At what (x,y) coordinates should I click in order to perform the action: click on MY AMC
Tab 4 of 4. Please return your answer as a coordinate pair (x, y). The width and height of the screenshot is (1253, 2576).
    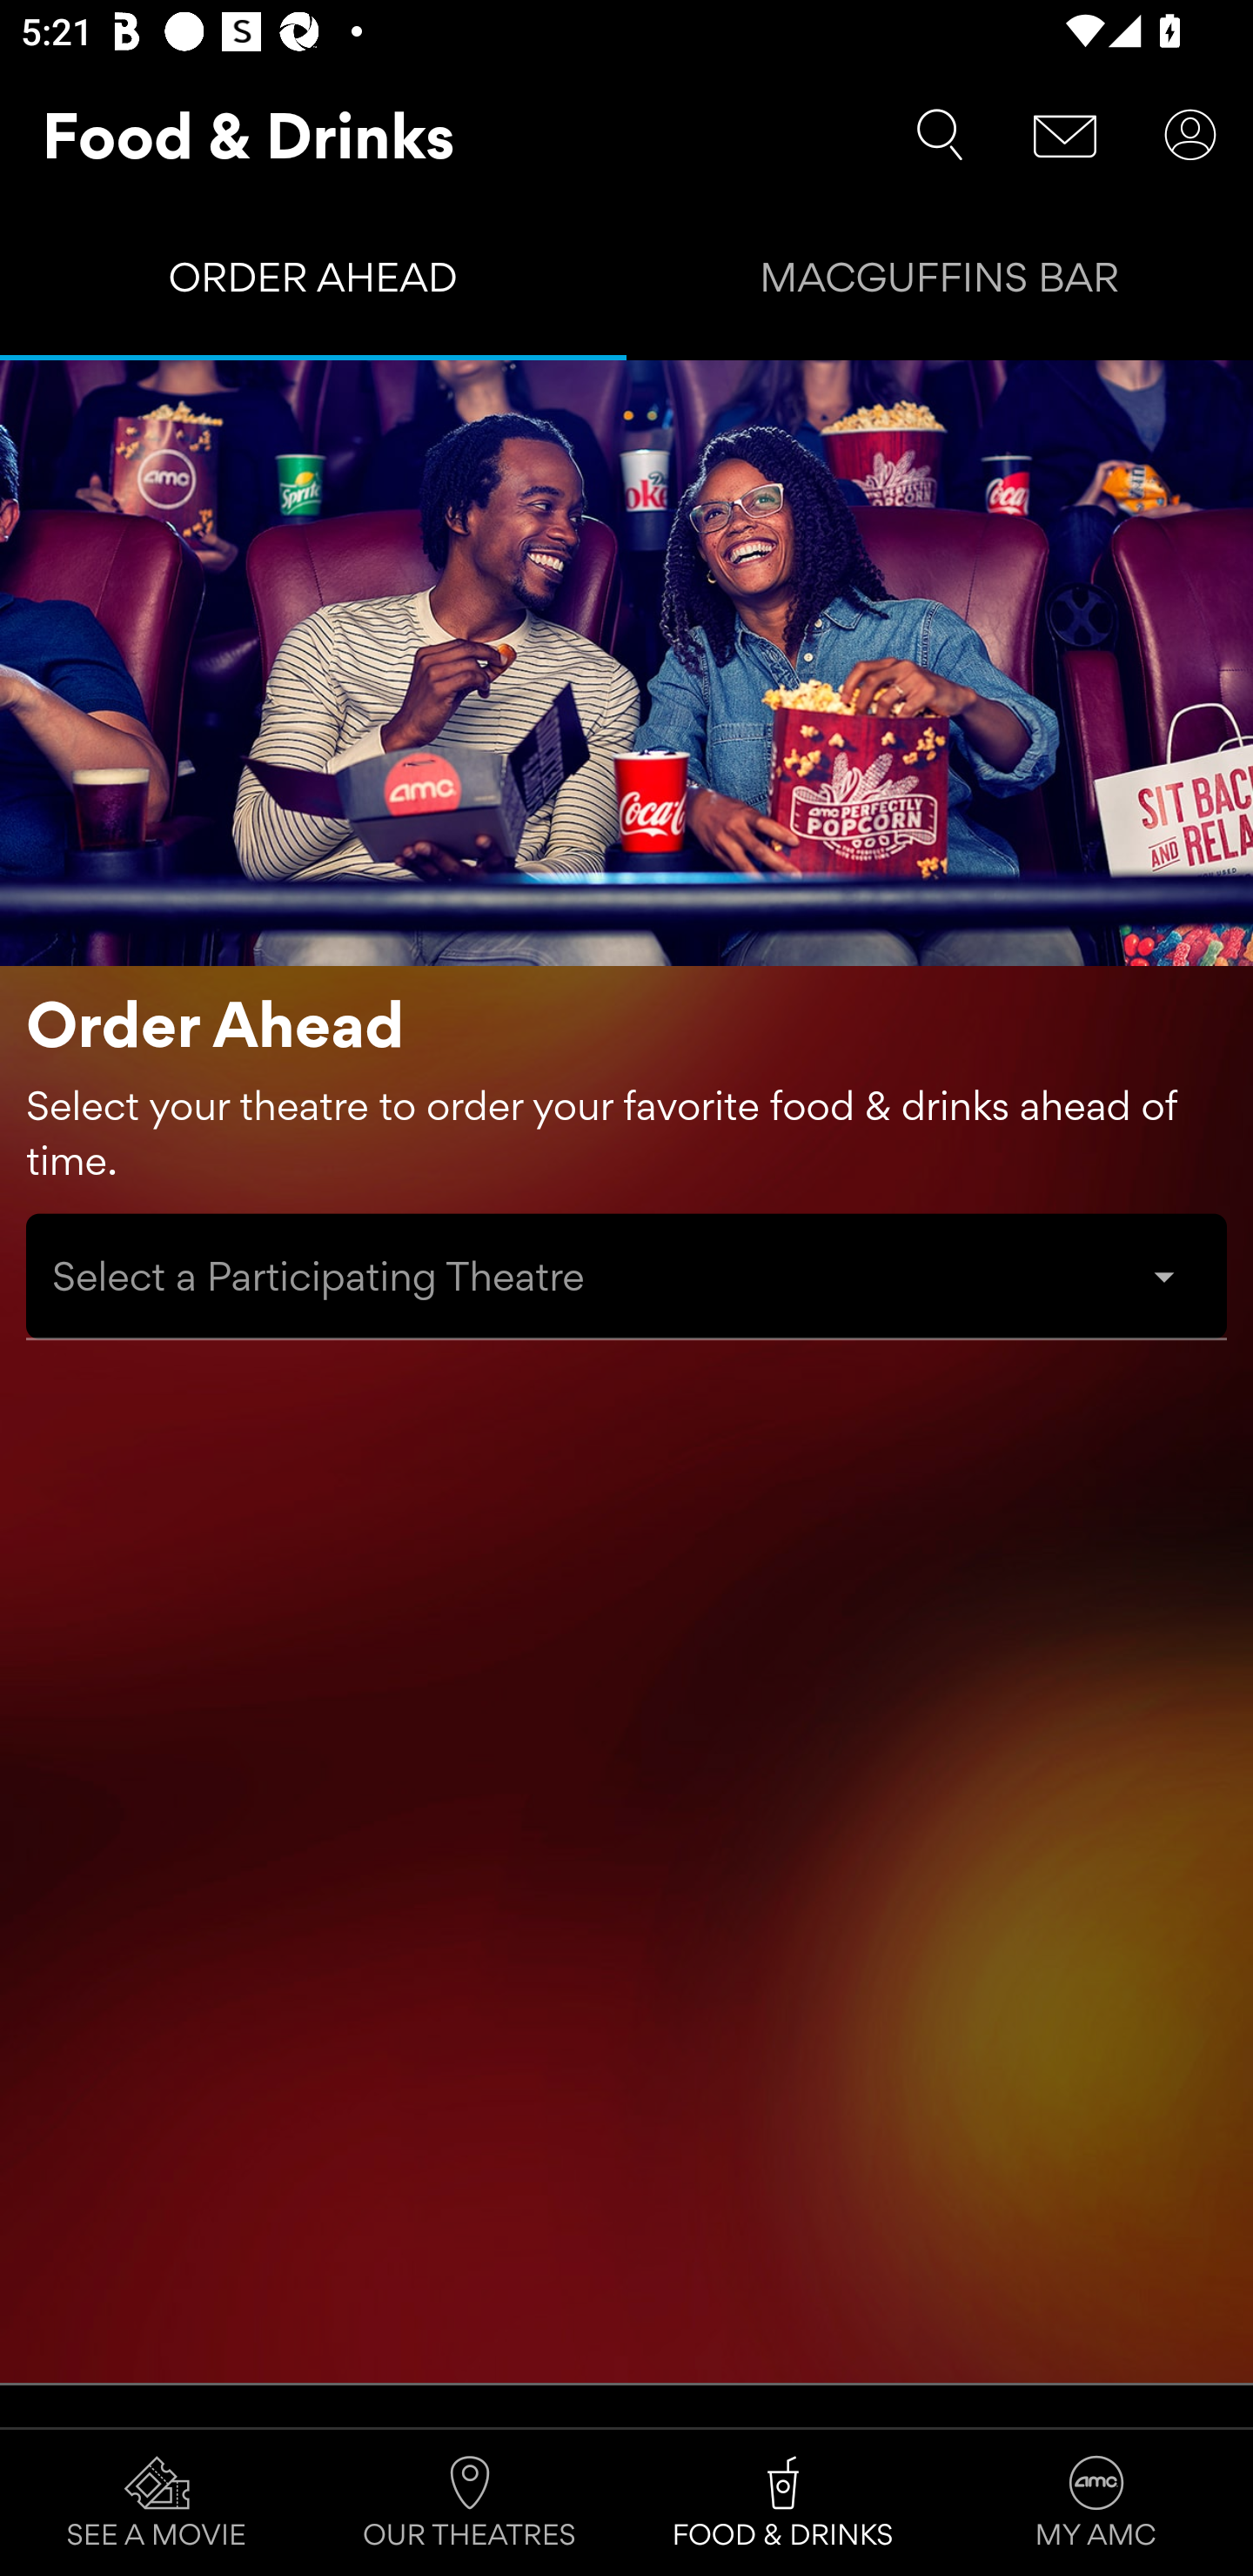
    Looking at the image, I should click on (1096, 2503).